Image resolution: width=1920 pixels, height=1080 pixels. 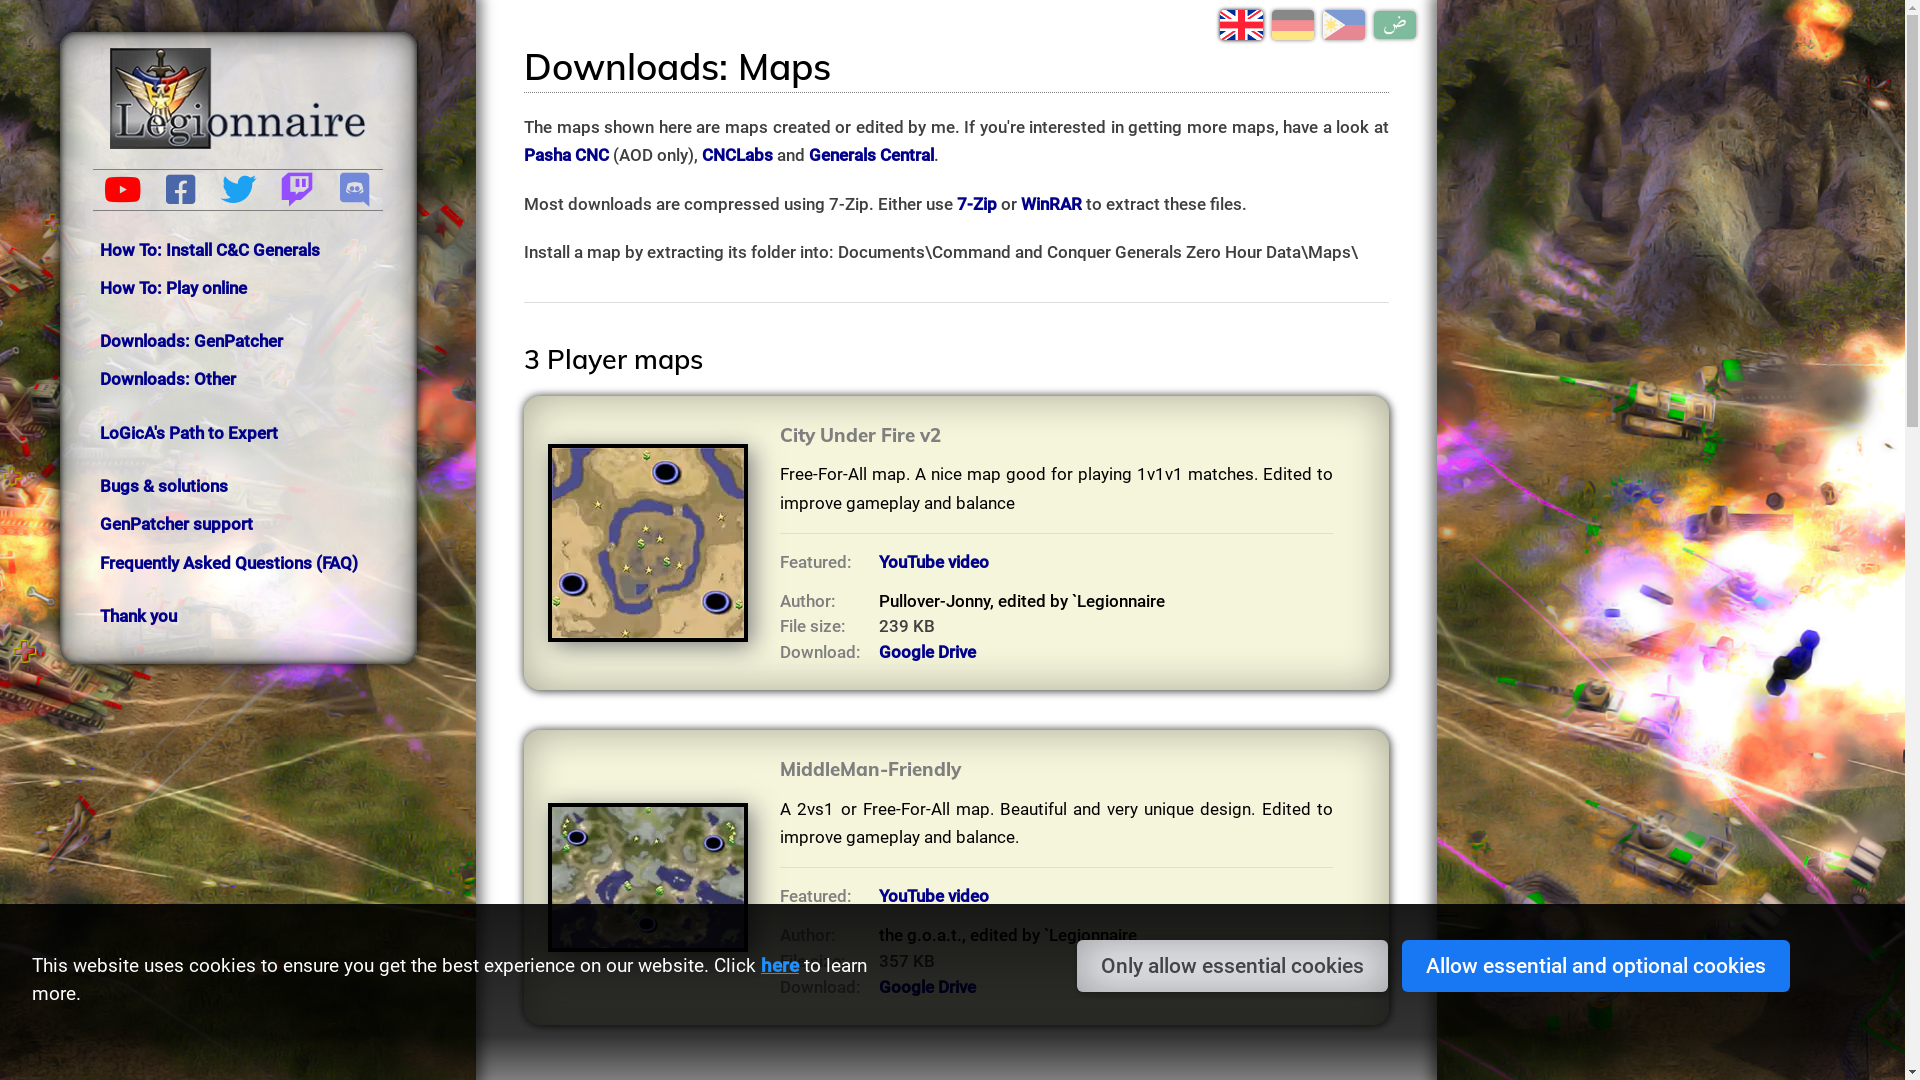 What do you see at coordinates (1596, 966) in the screenshot?
I see `Allow essential and optional cookies` at bounding box center [1596, 966].